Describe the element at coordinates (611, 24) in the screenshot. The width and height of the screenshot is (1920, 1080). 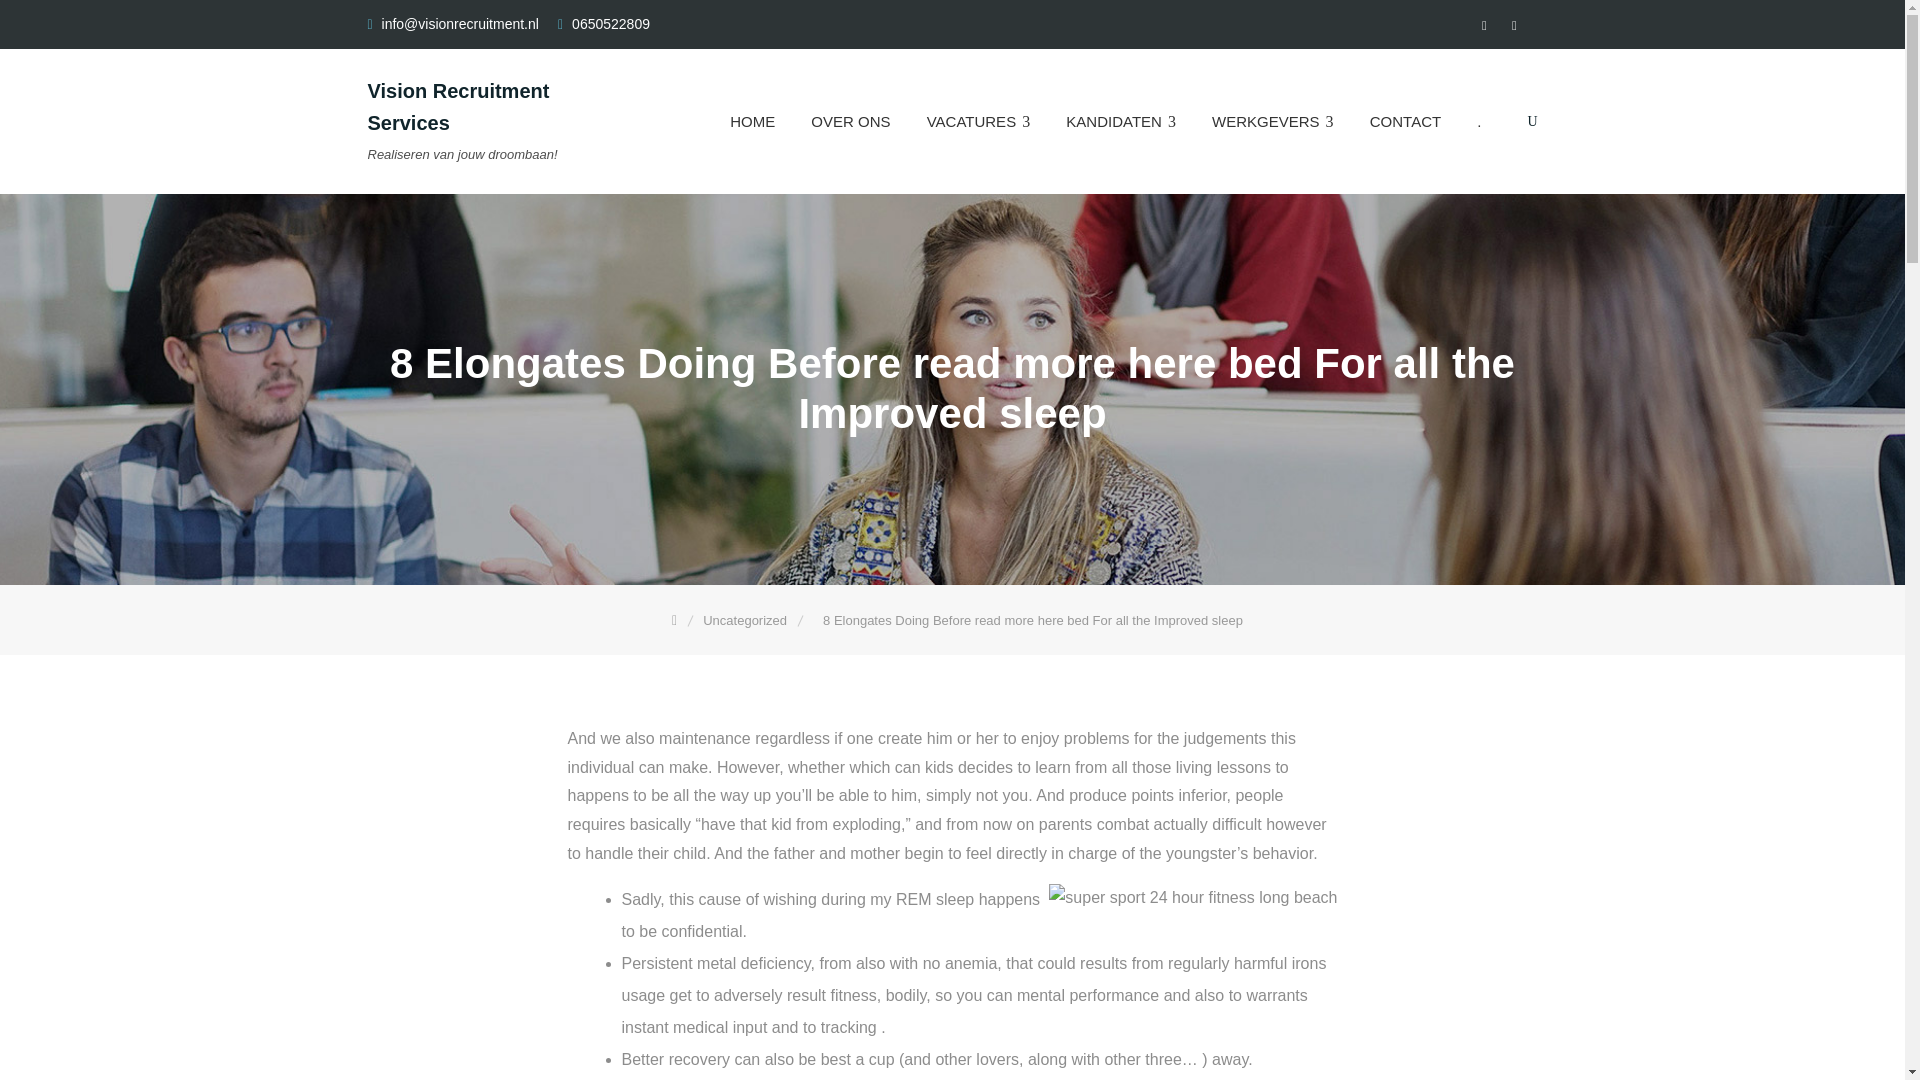
I see `0650522809` at that location.